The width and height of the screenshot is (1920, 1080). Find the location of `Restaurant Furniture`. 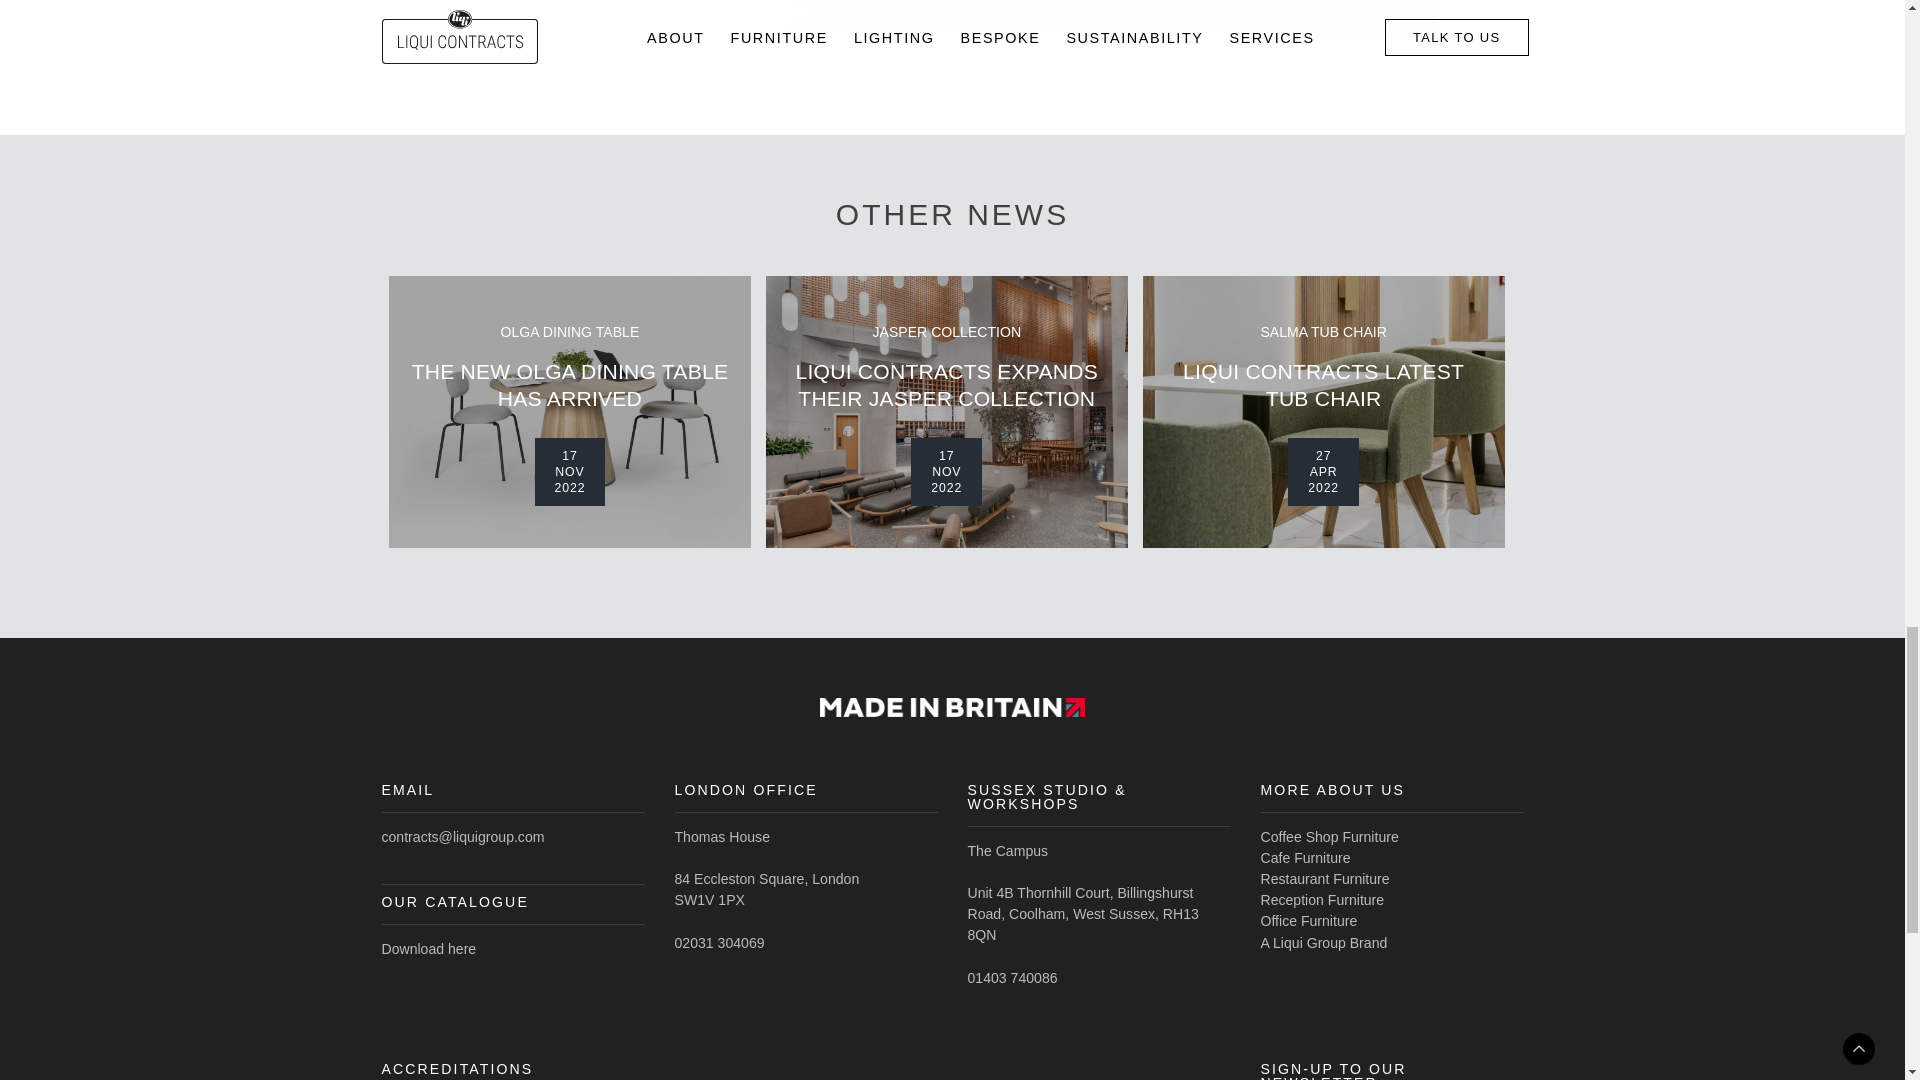

Restaurant Furniture is located at coordinates (1324, 878).